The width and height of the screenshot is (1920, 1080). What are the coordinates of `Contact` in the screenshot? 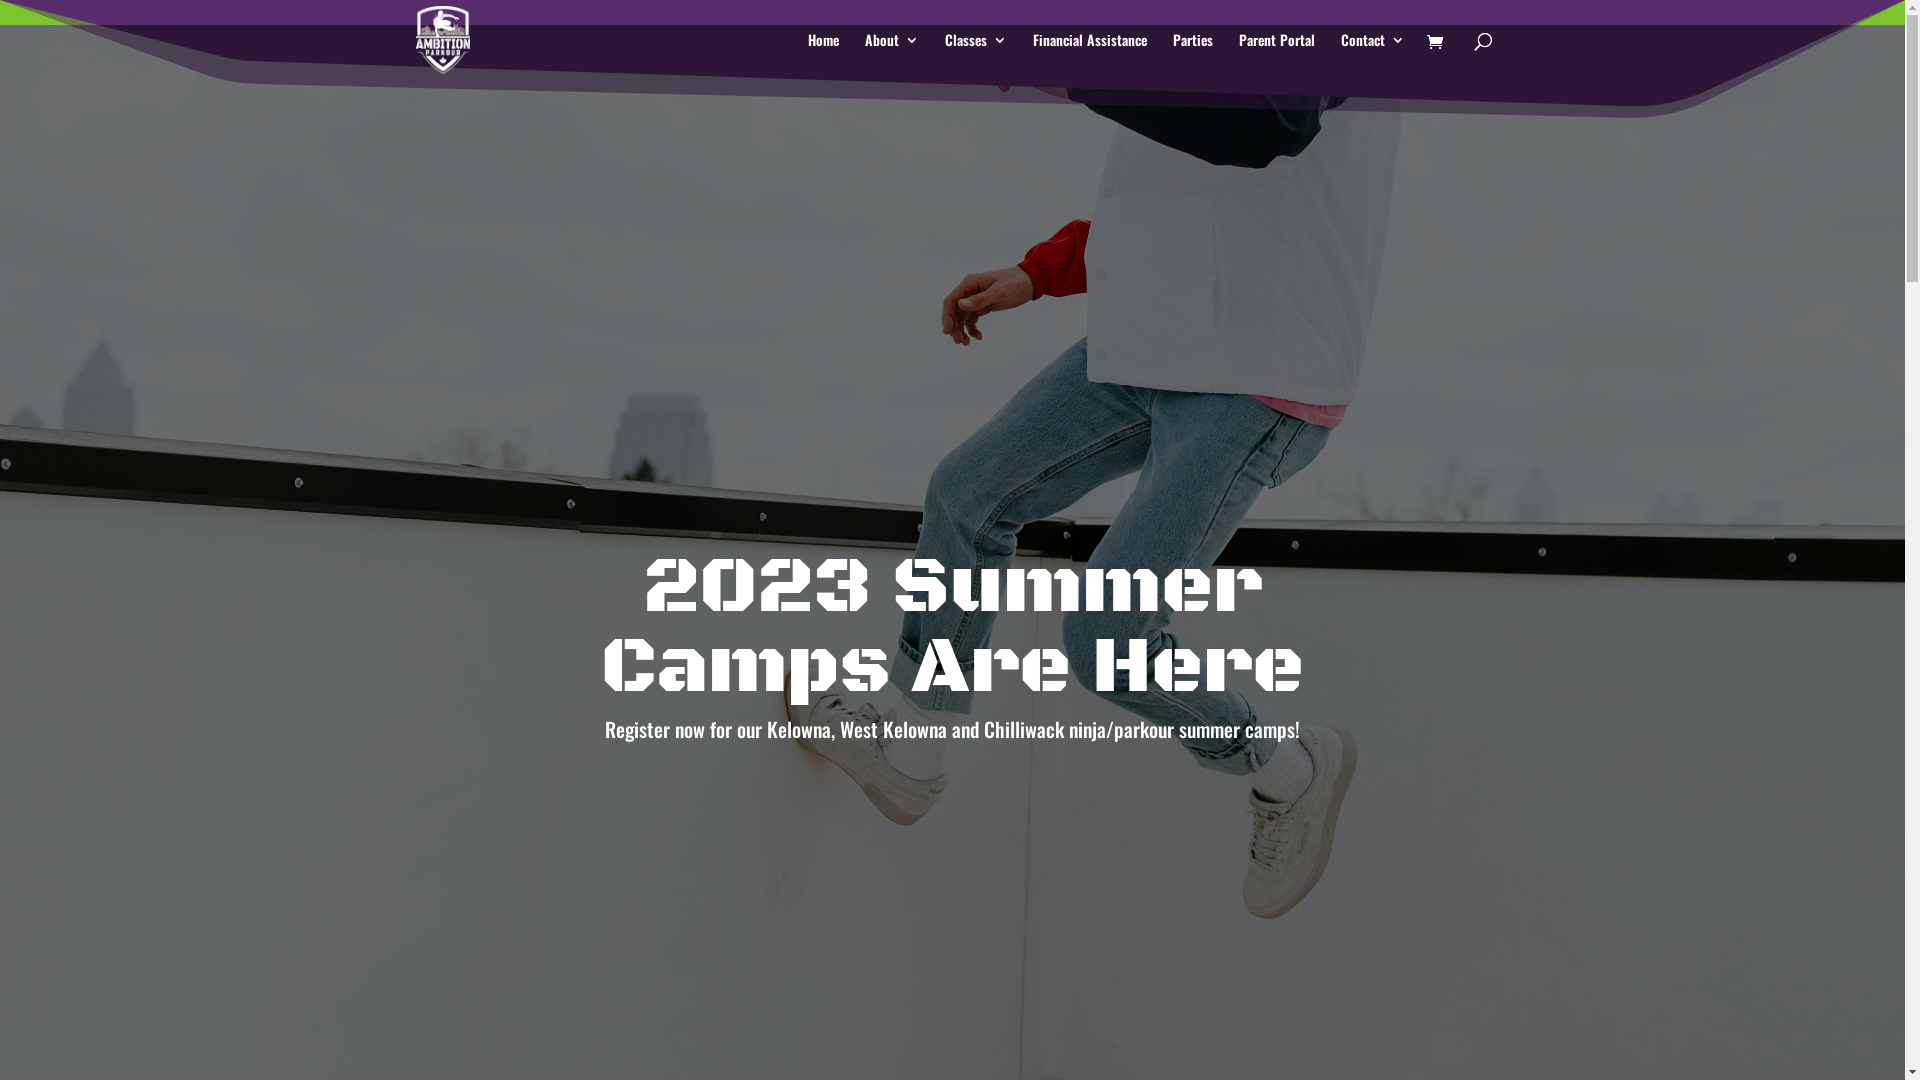 It's located at (1372, 56).